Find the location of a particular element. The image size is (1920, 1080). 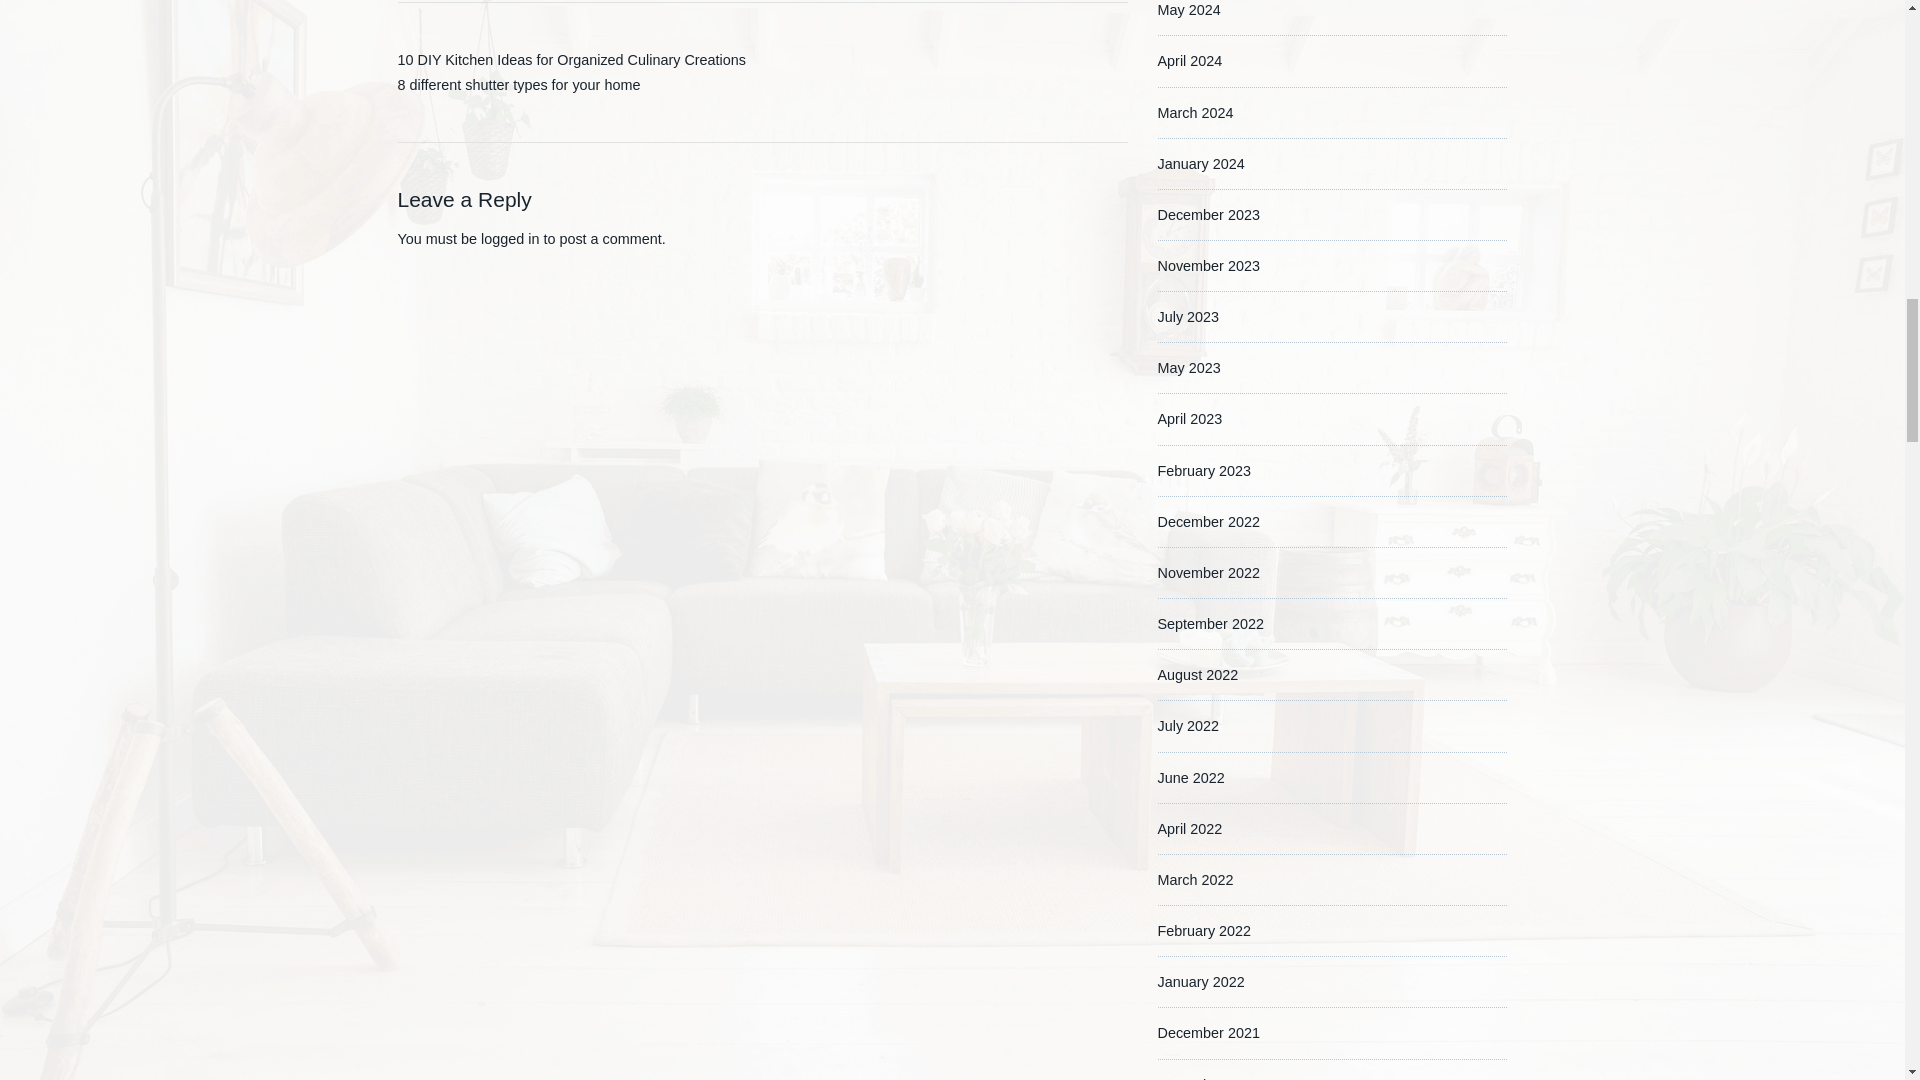

logged in is located at coordinates (510, 238).